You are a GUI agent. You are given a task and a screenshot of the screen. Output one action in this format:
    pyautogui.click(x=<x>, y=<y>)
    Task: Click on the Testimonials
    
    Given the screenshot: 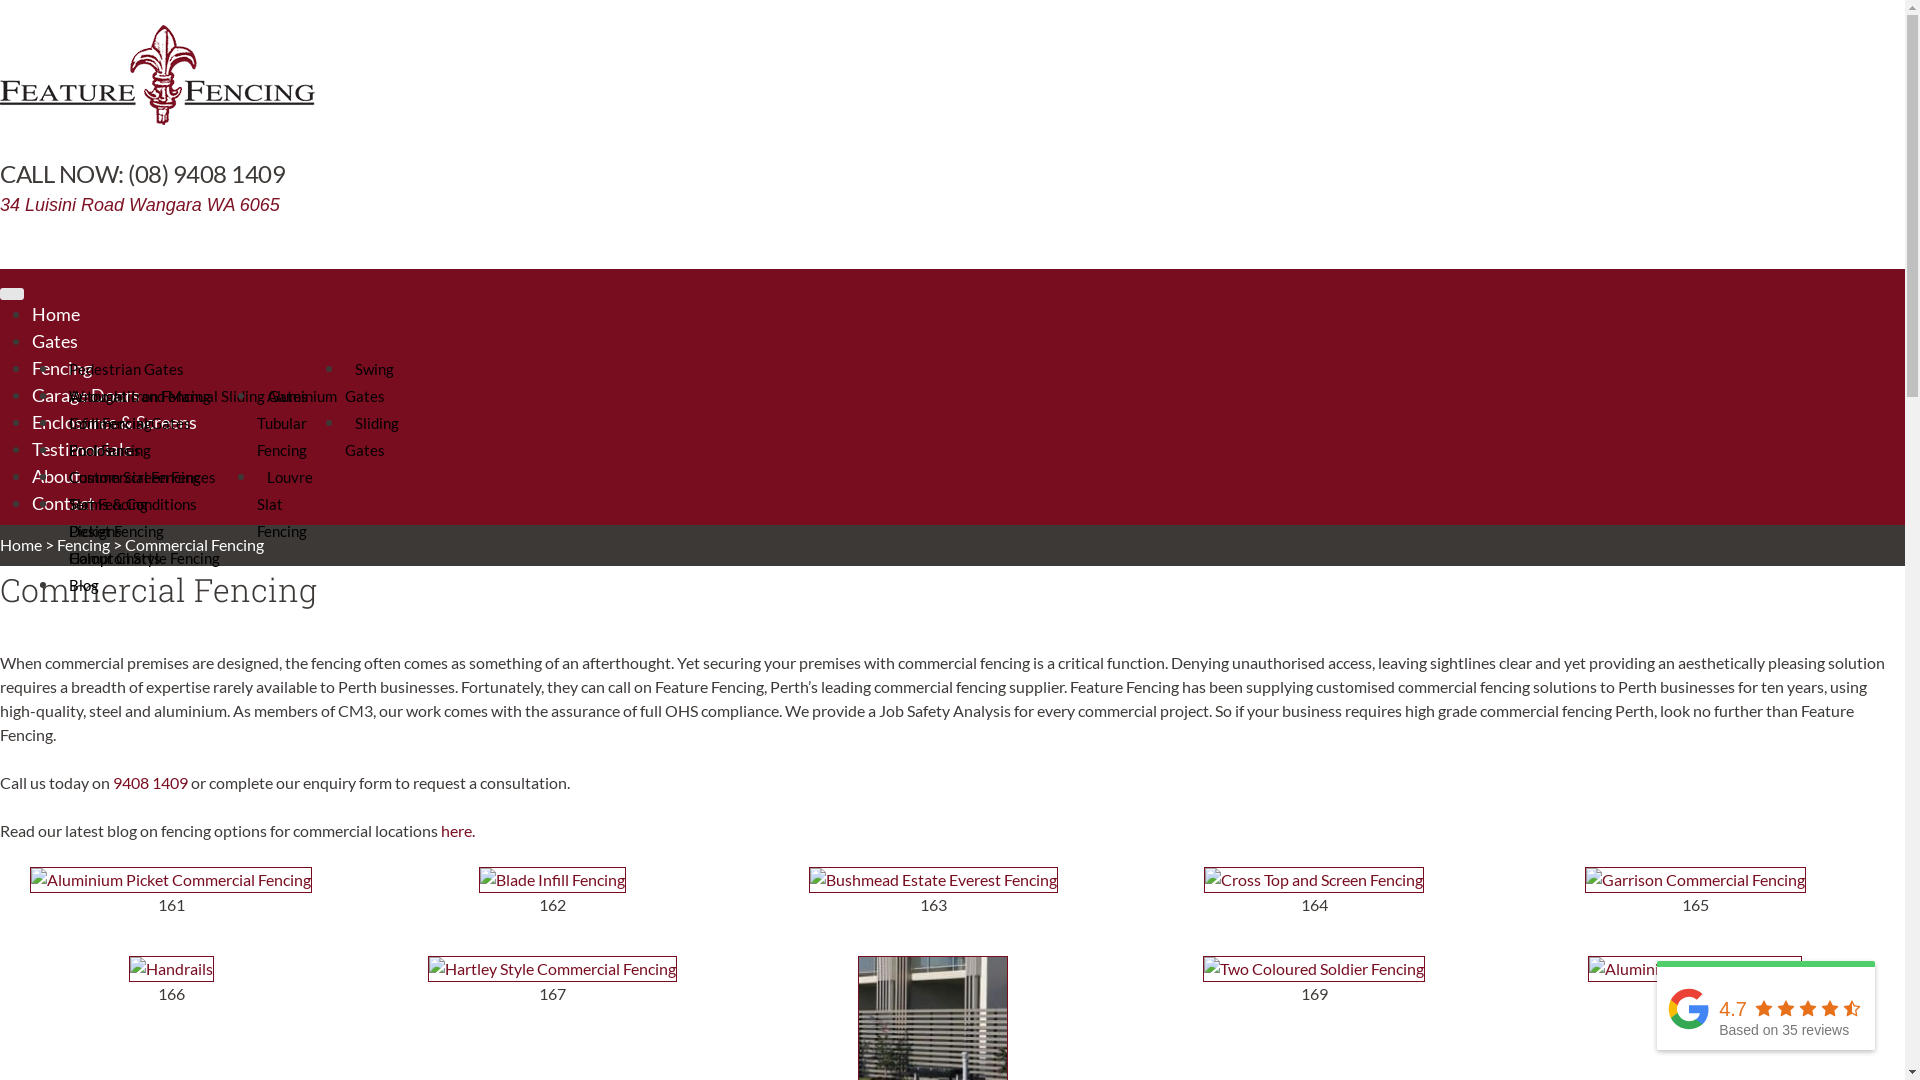 What is the action you would take?
    pyautogui.click(x=958, y=450)
    